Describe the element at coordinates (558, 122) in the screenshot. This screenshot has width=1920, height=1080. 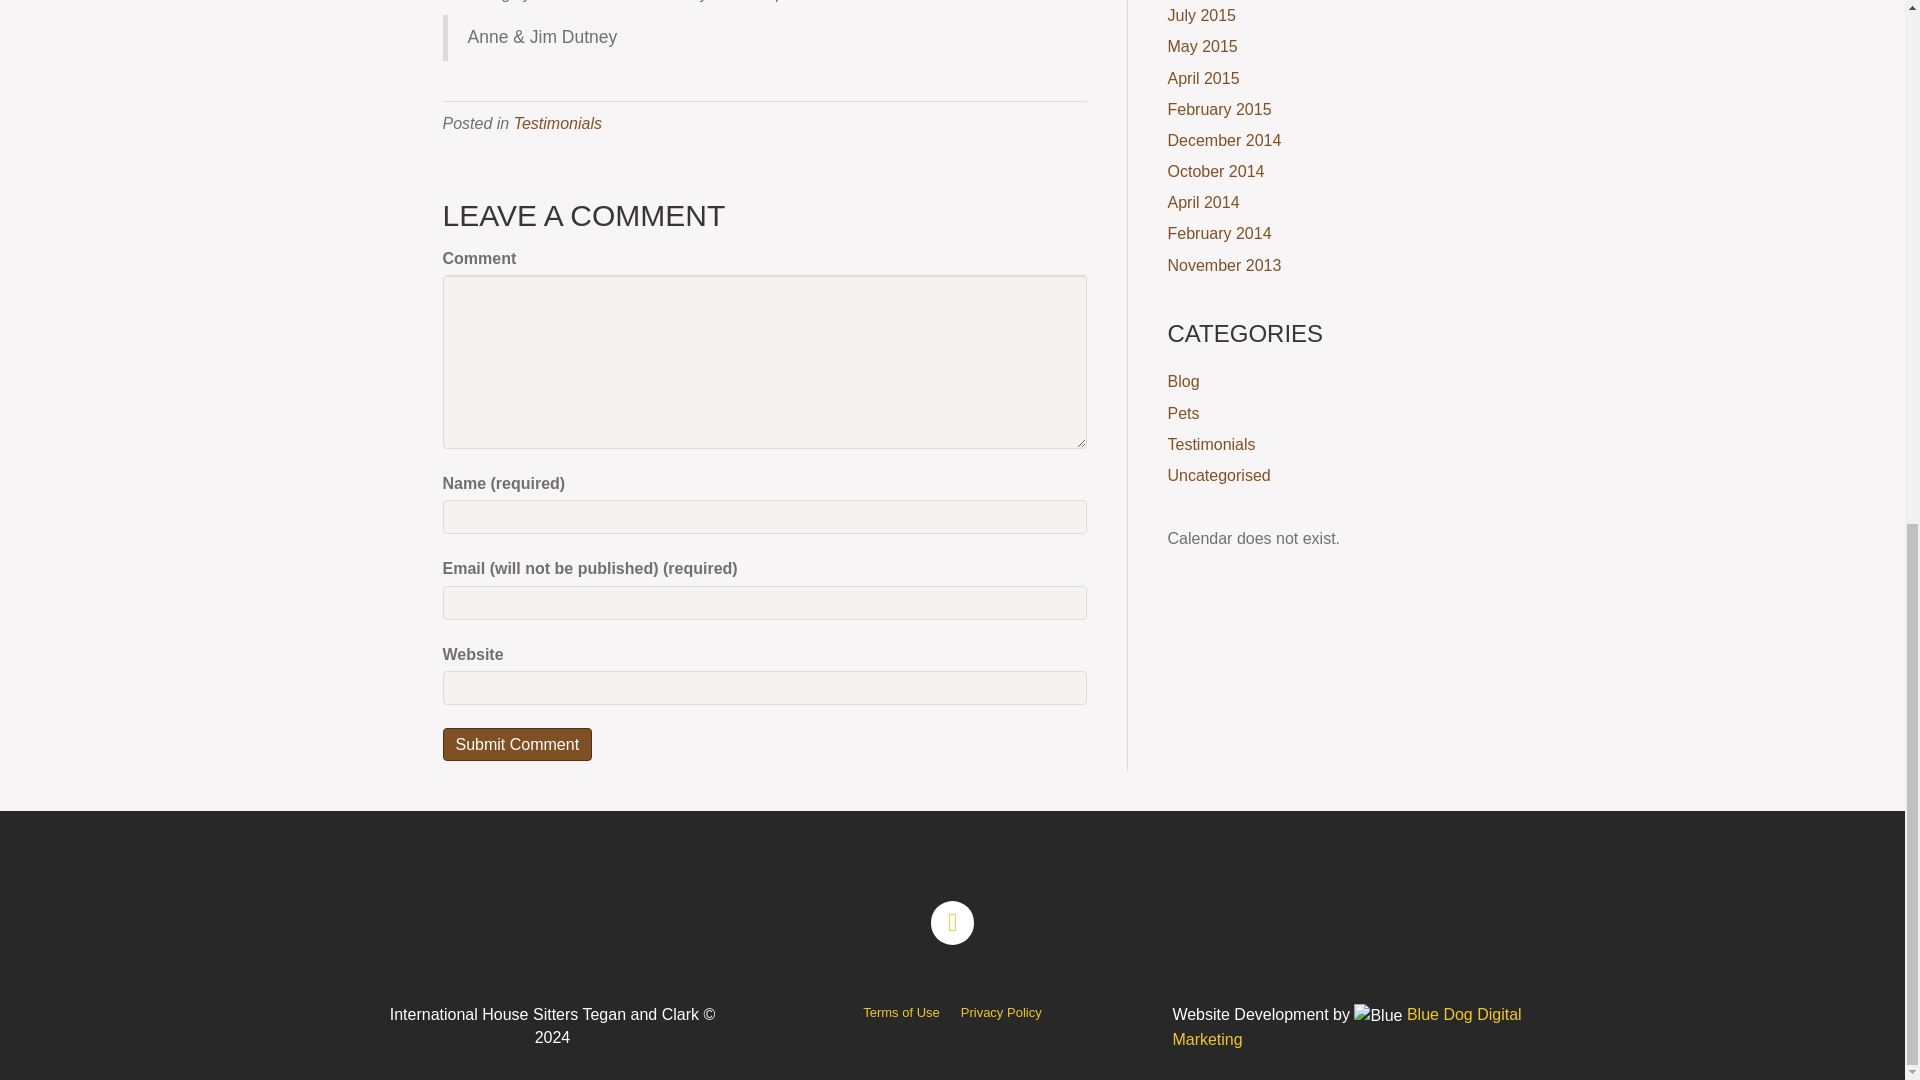
I see `Testimonials` at that location.